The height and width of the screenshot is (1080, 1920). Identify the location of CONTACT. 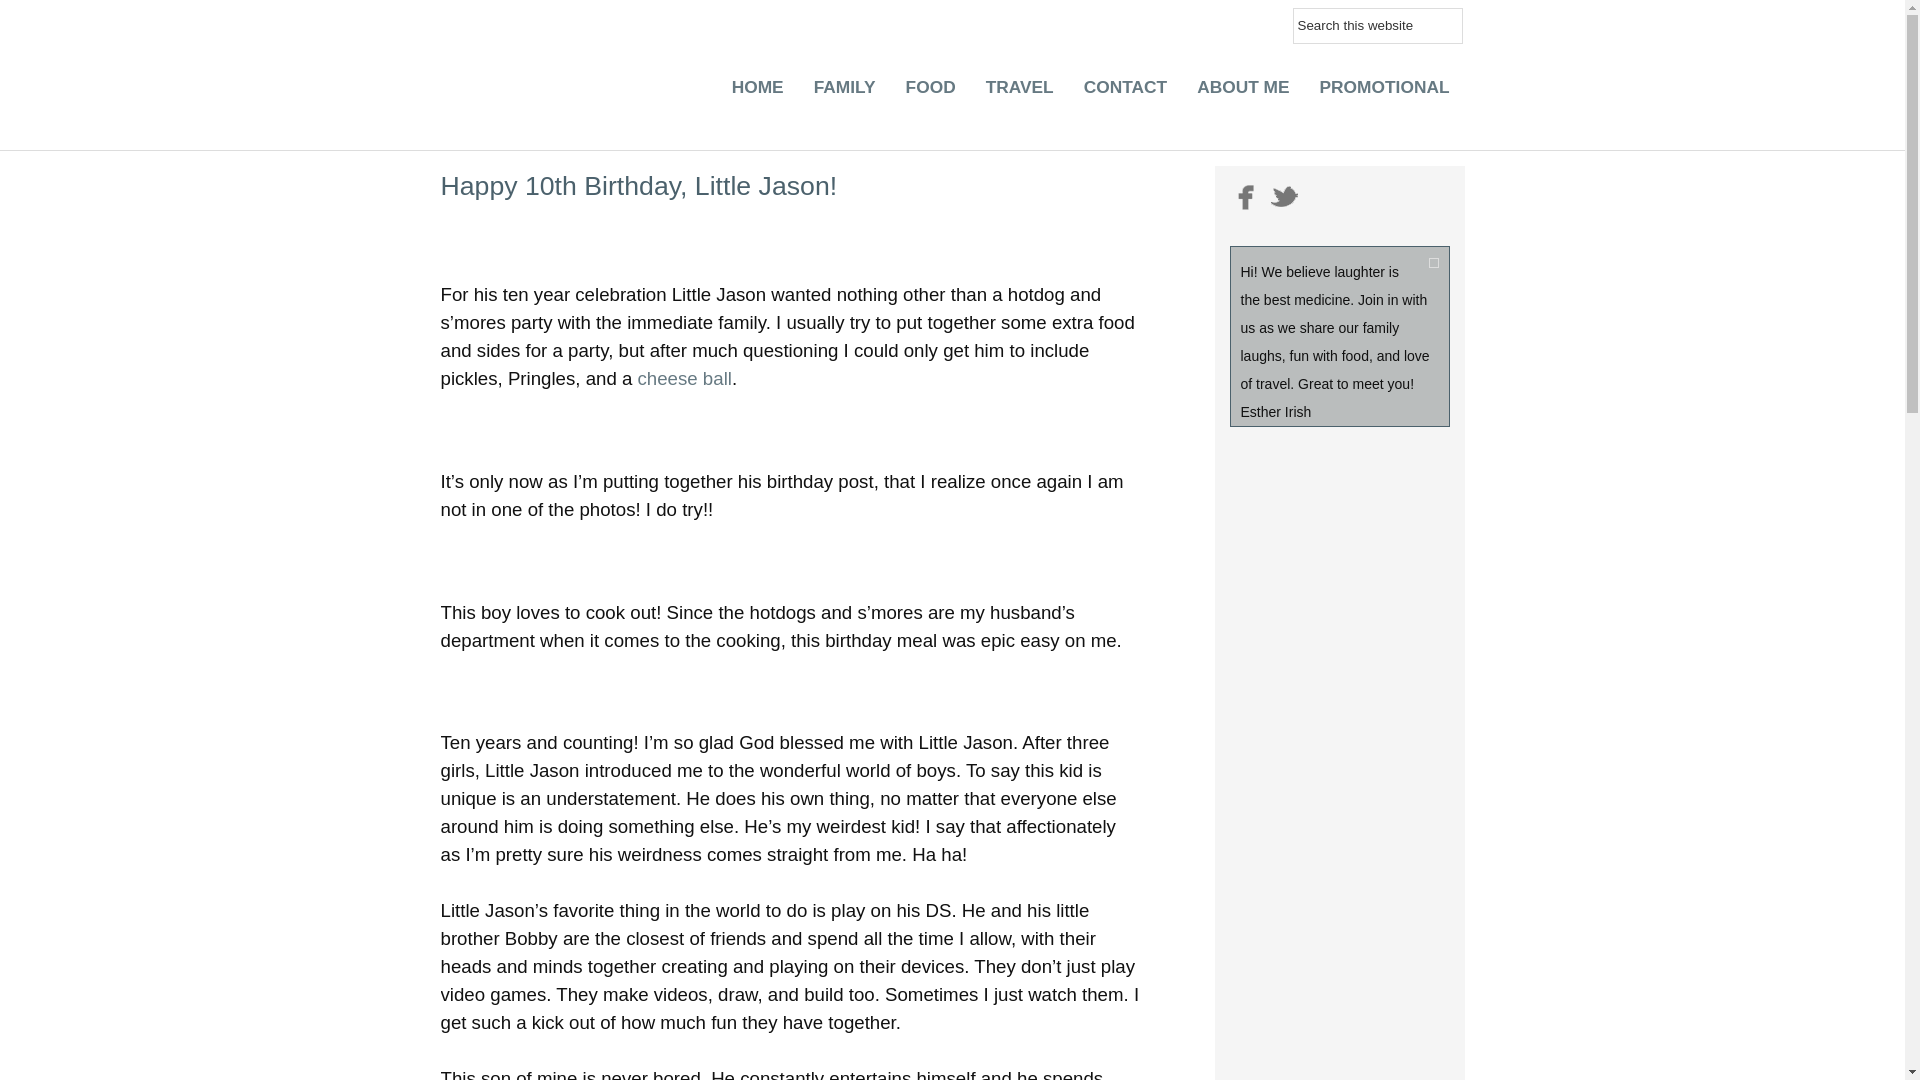
(1126, 92).